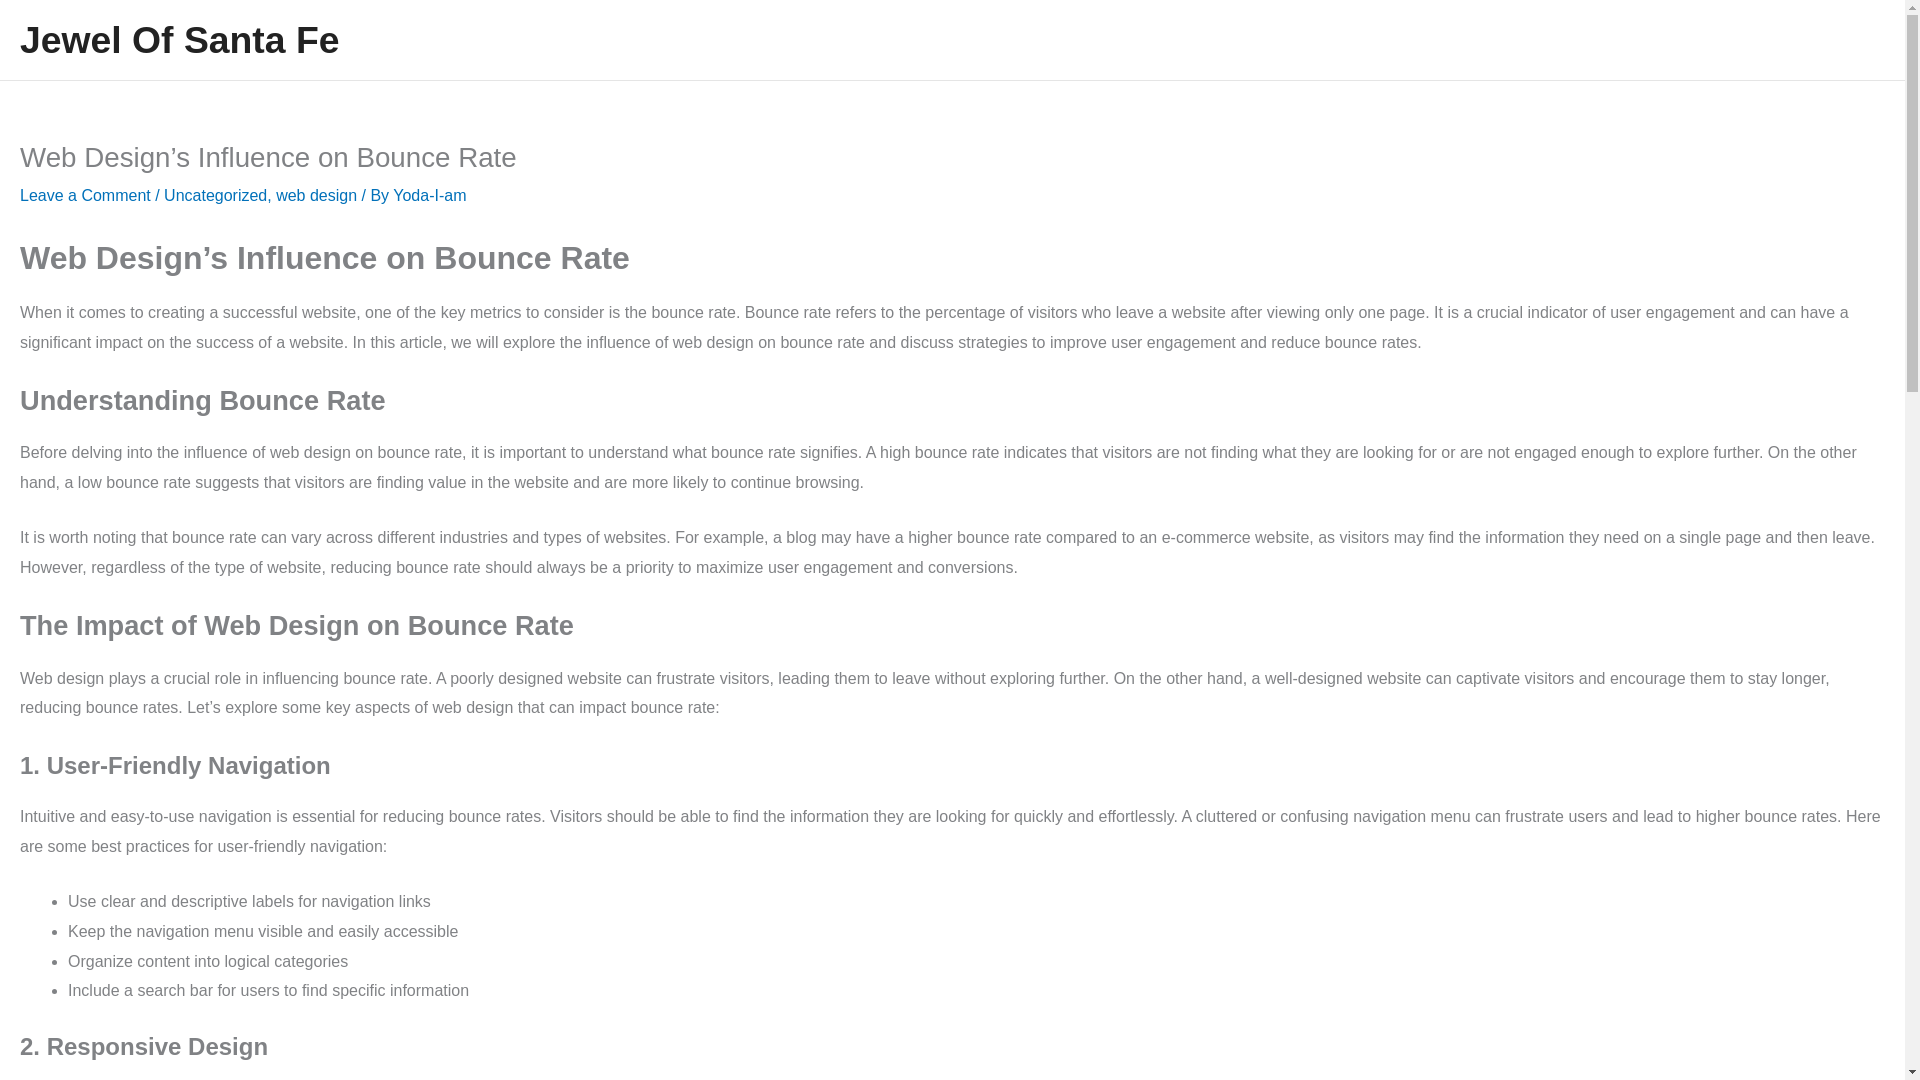 The image size is (1920, 1080). What do you see at coordinates (214, 195) in the screenshot?
I see `Uncategorized` at bounding box center [214, 195].